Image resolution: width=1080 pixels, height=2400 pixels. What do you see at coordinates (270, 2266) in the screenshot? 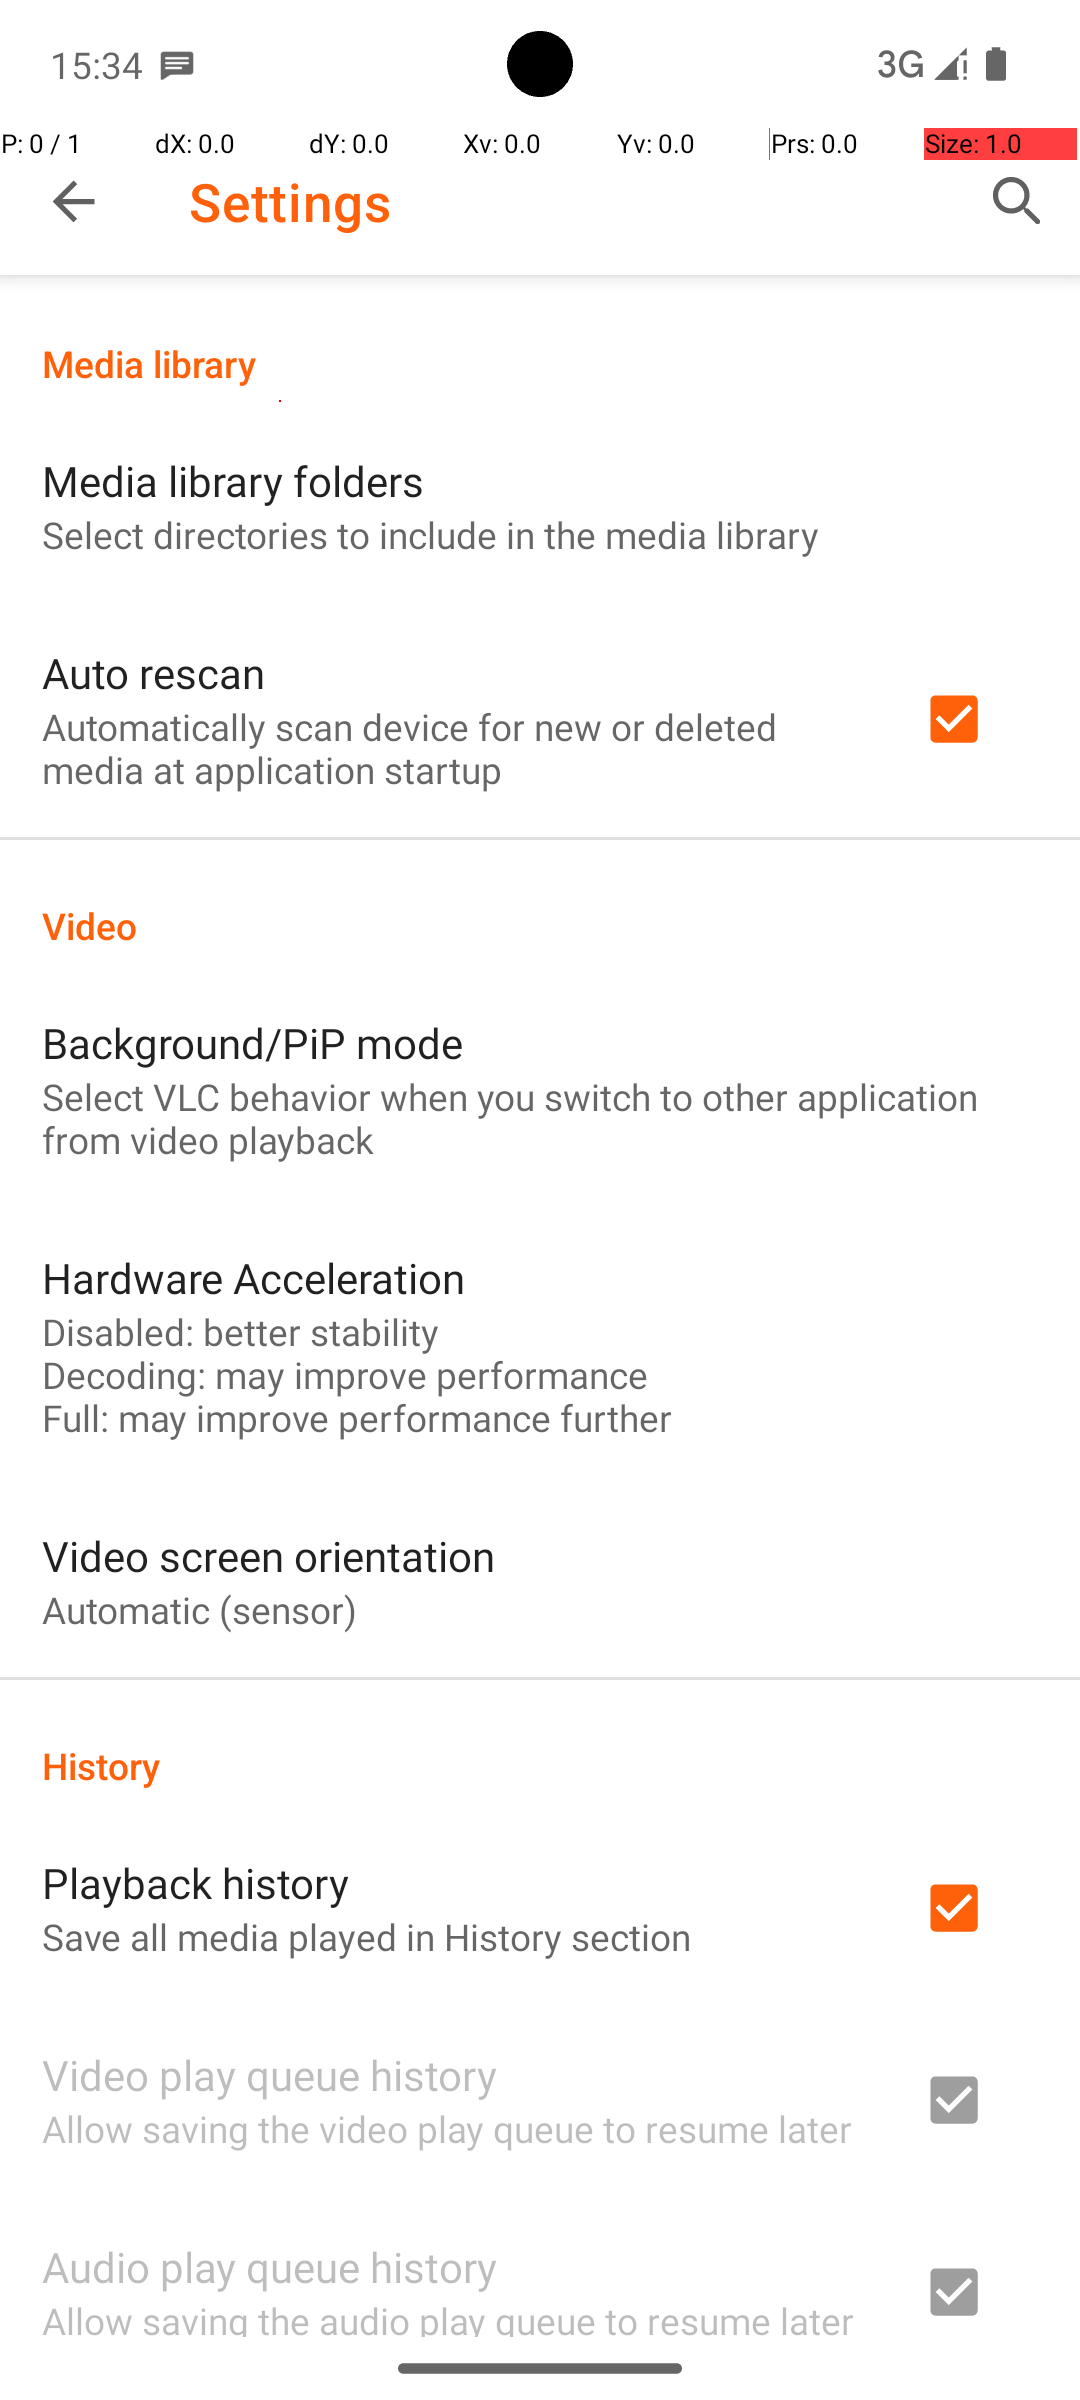
I see `Audio play queue history` at bounding box center [270, 2266].